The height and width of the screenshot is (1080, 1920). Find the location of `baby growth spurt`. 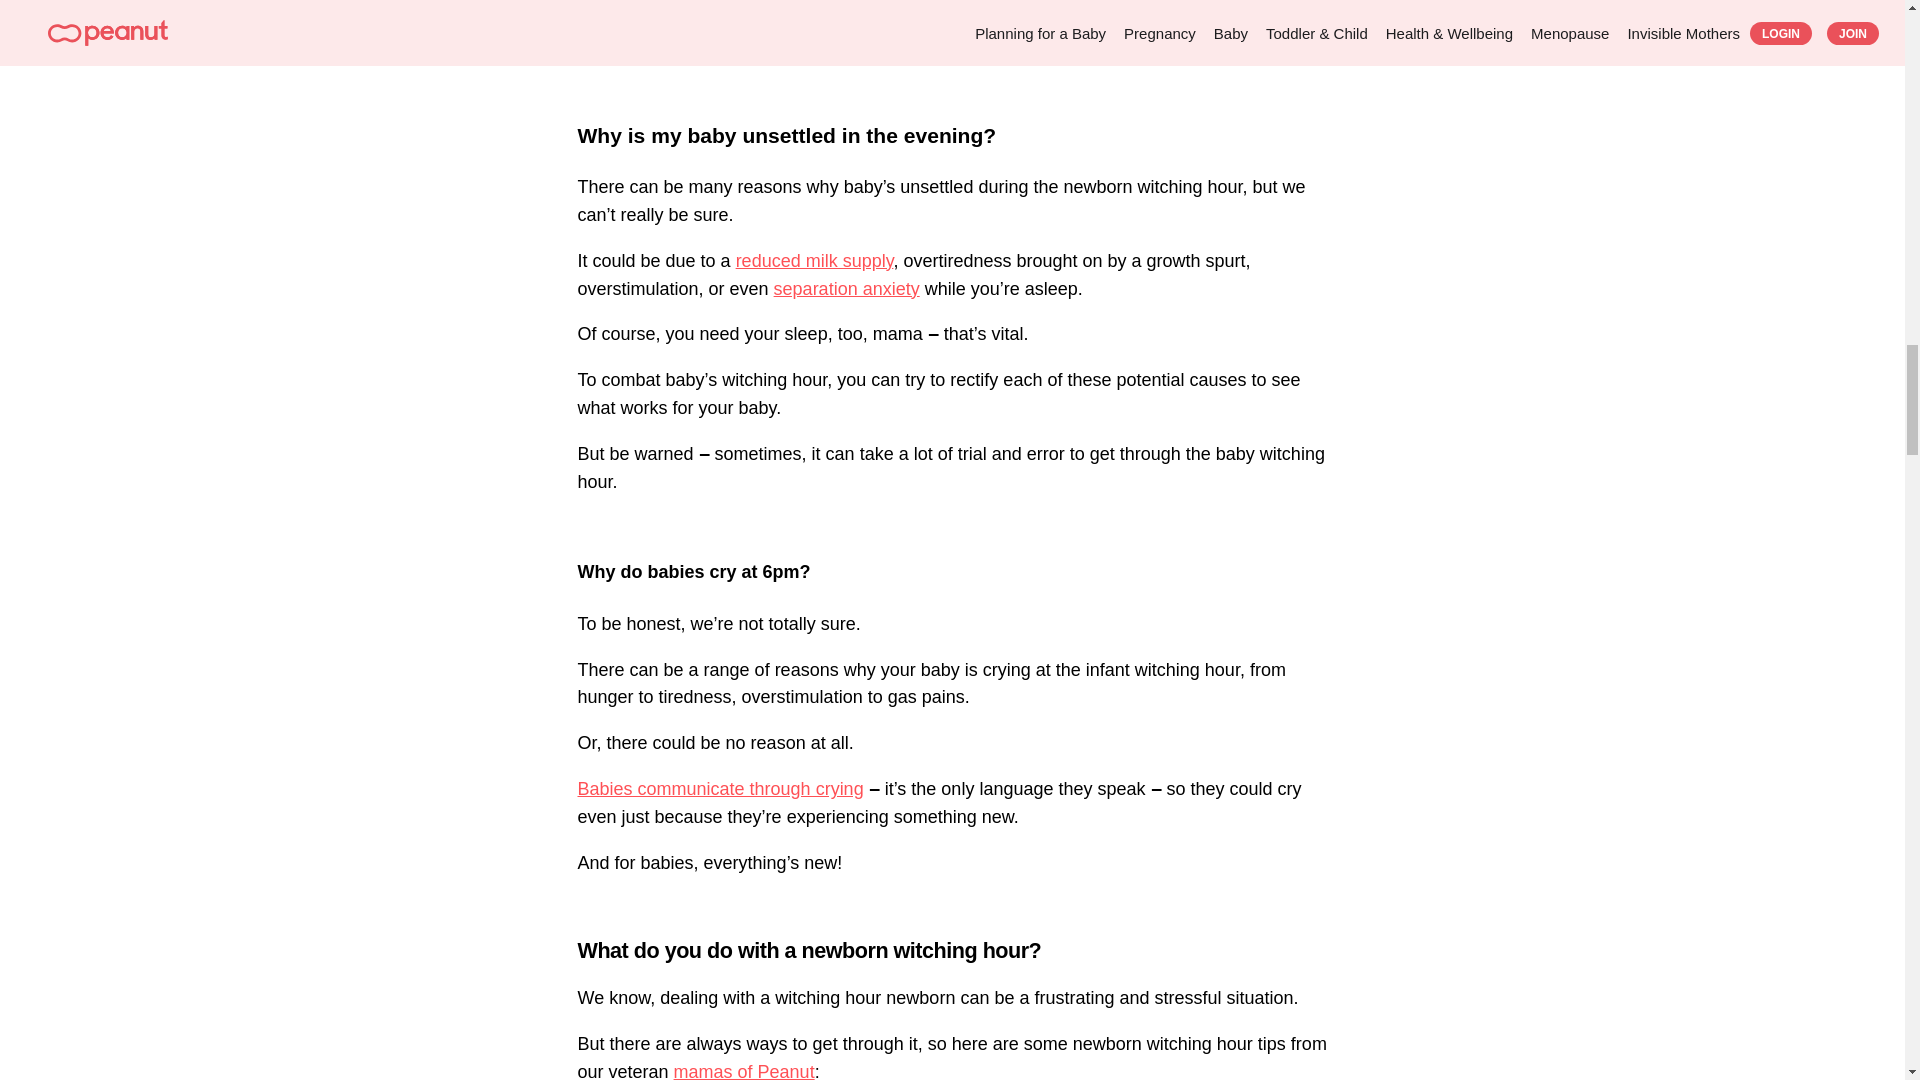

baby growth spurt is located at coordinates (1135, 18).